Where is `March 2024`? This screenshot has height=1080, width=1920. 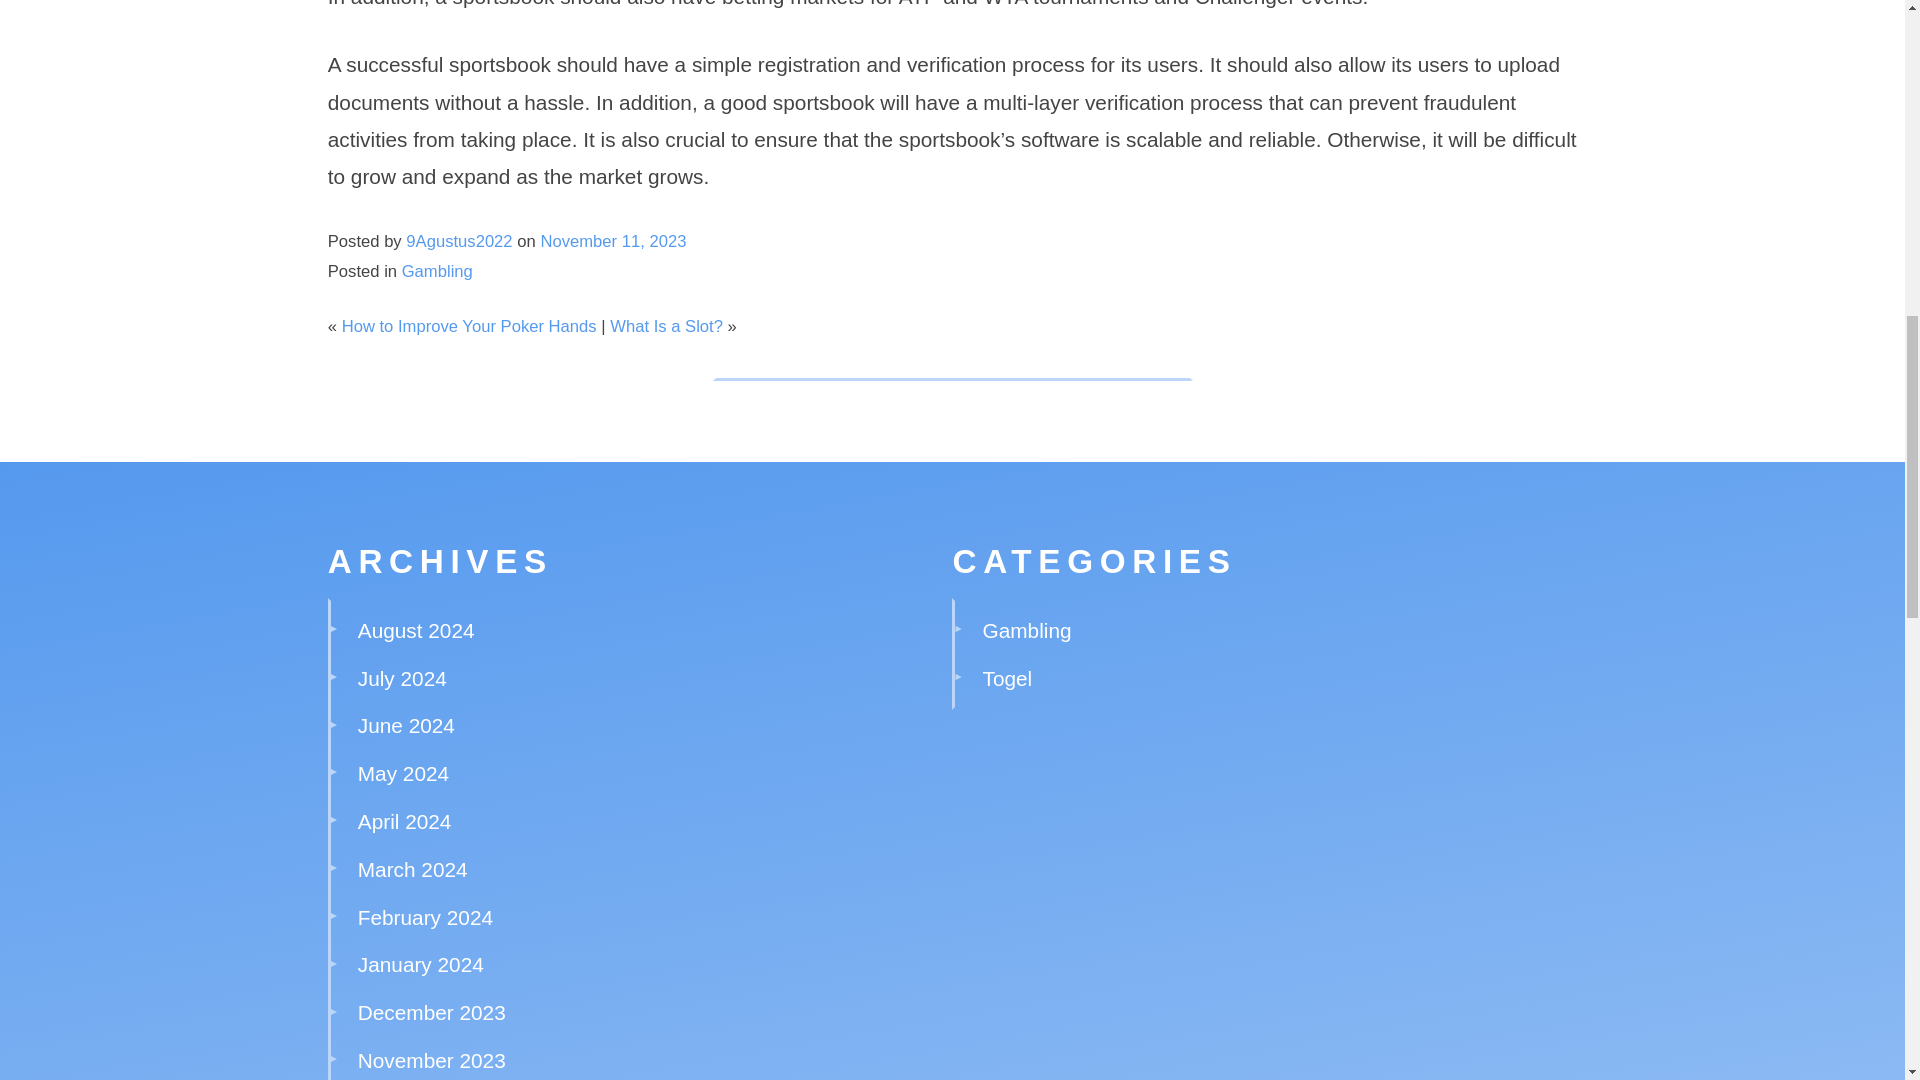 March 2024 is located at coordinates (412, 869).